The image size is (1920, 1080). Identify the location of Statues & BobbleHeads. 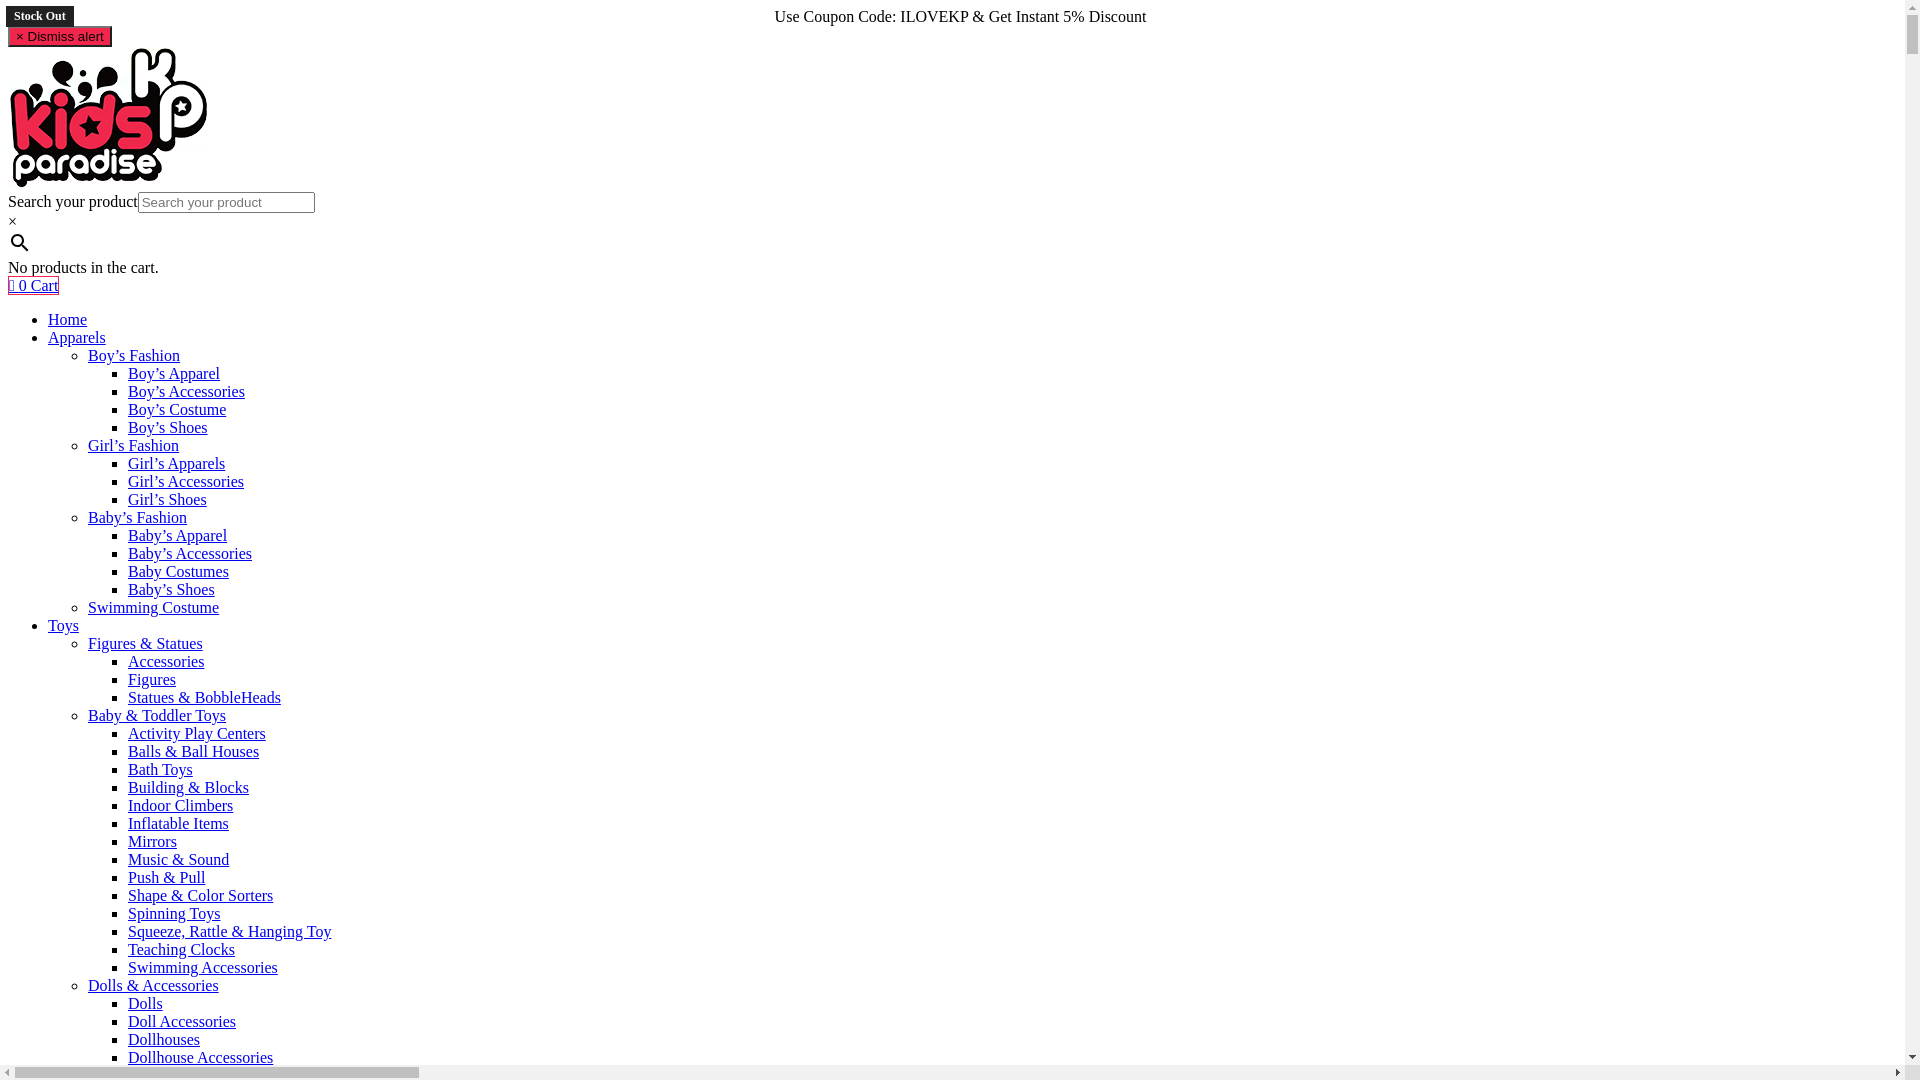
(204, 698).